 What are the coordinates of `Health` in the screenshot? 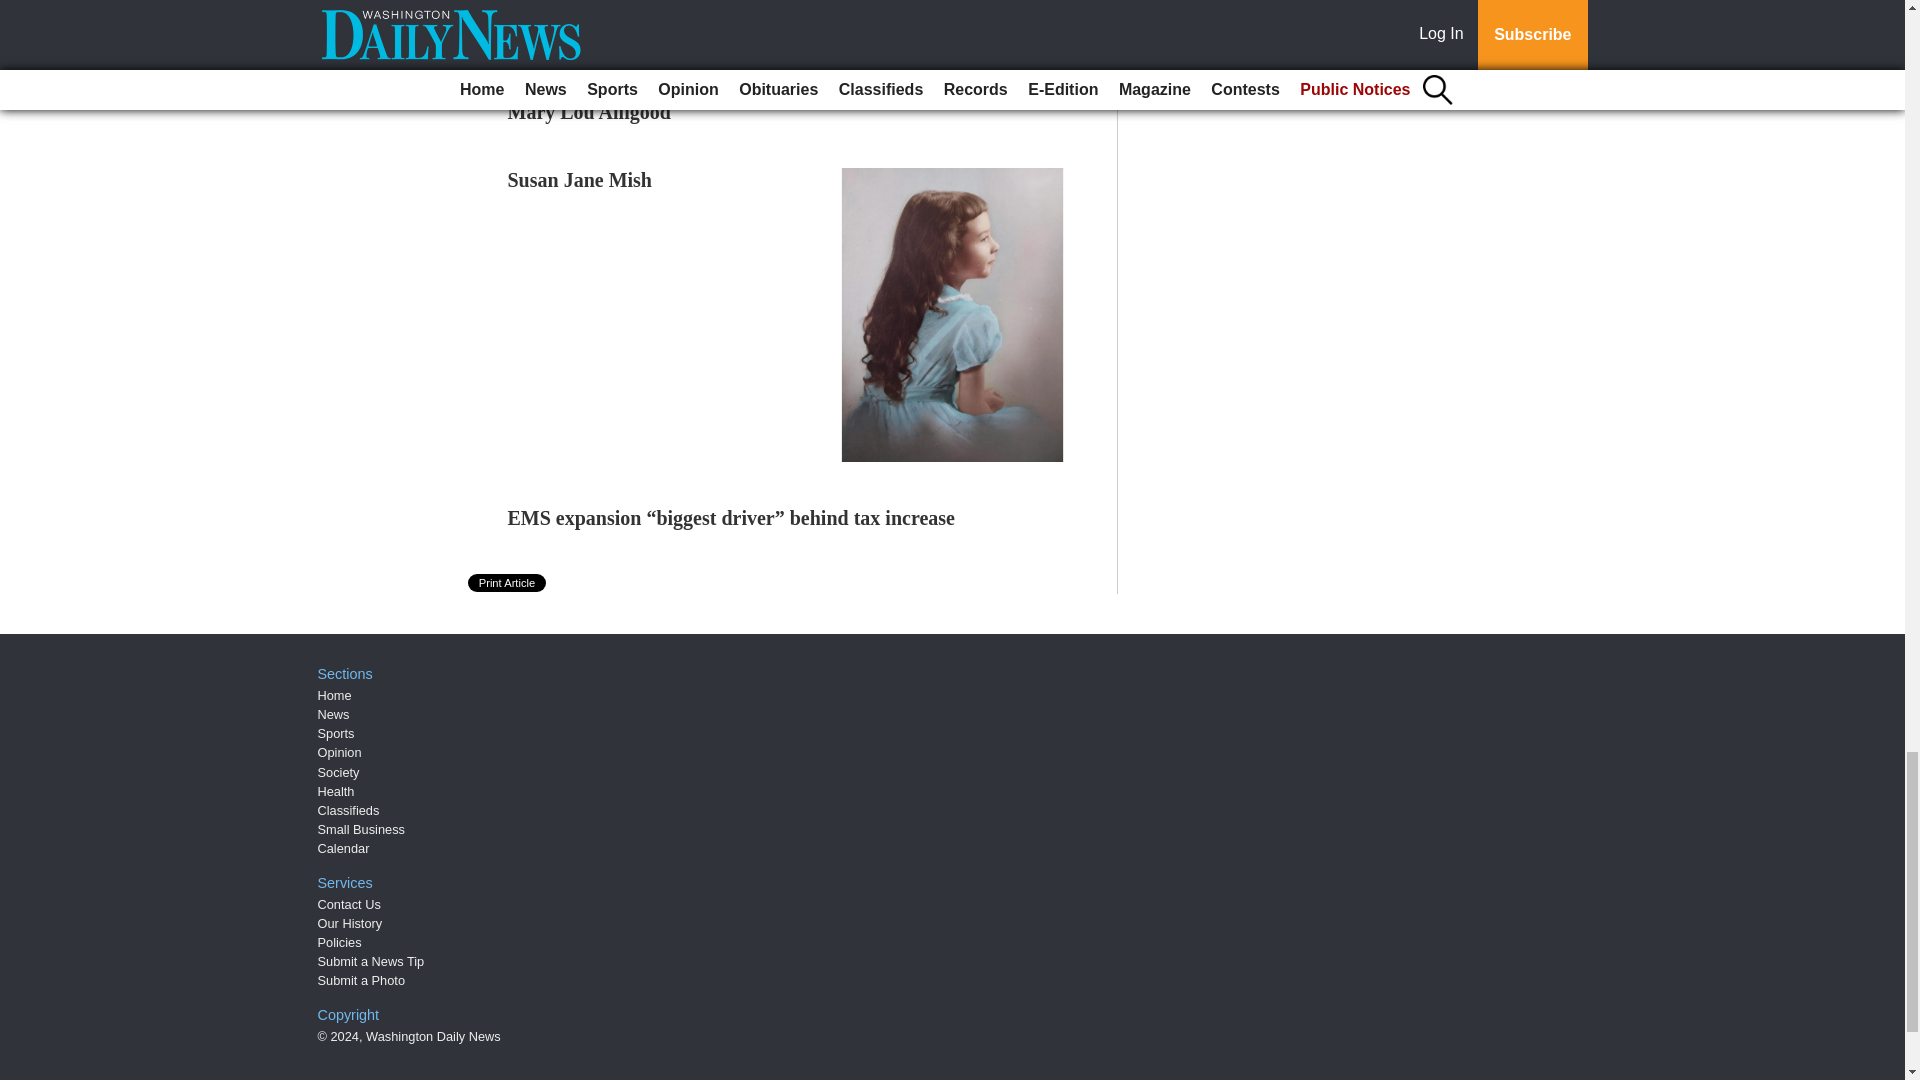 It's located at (336, 792).